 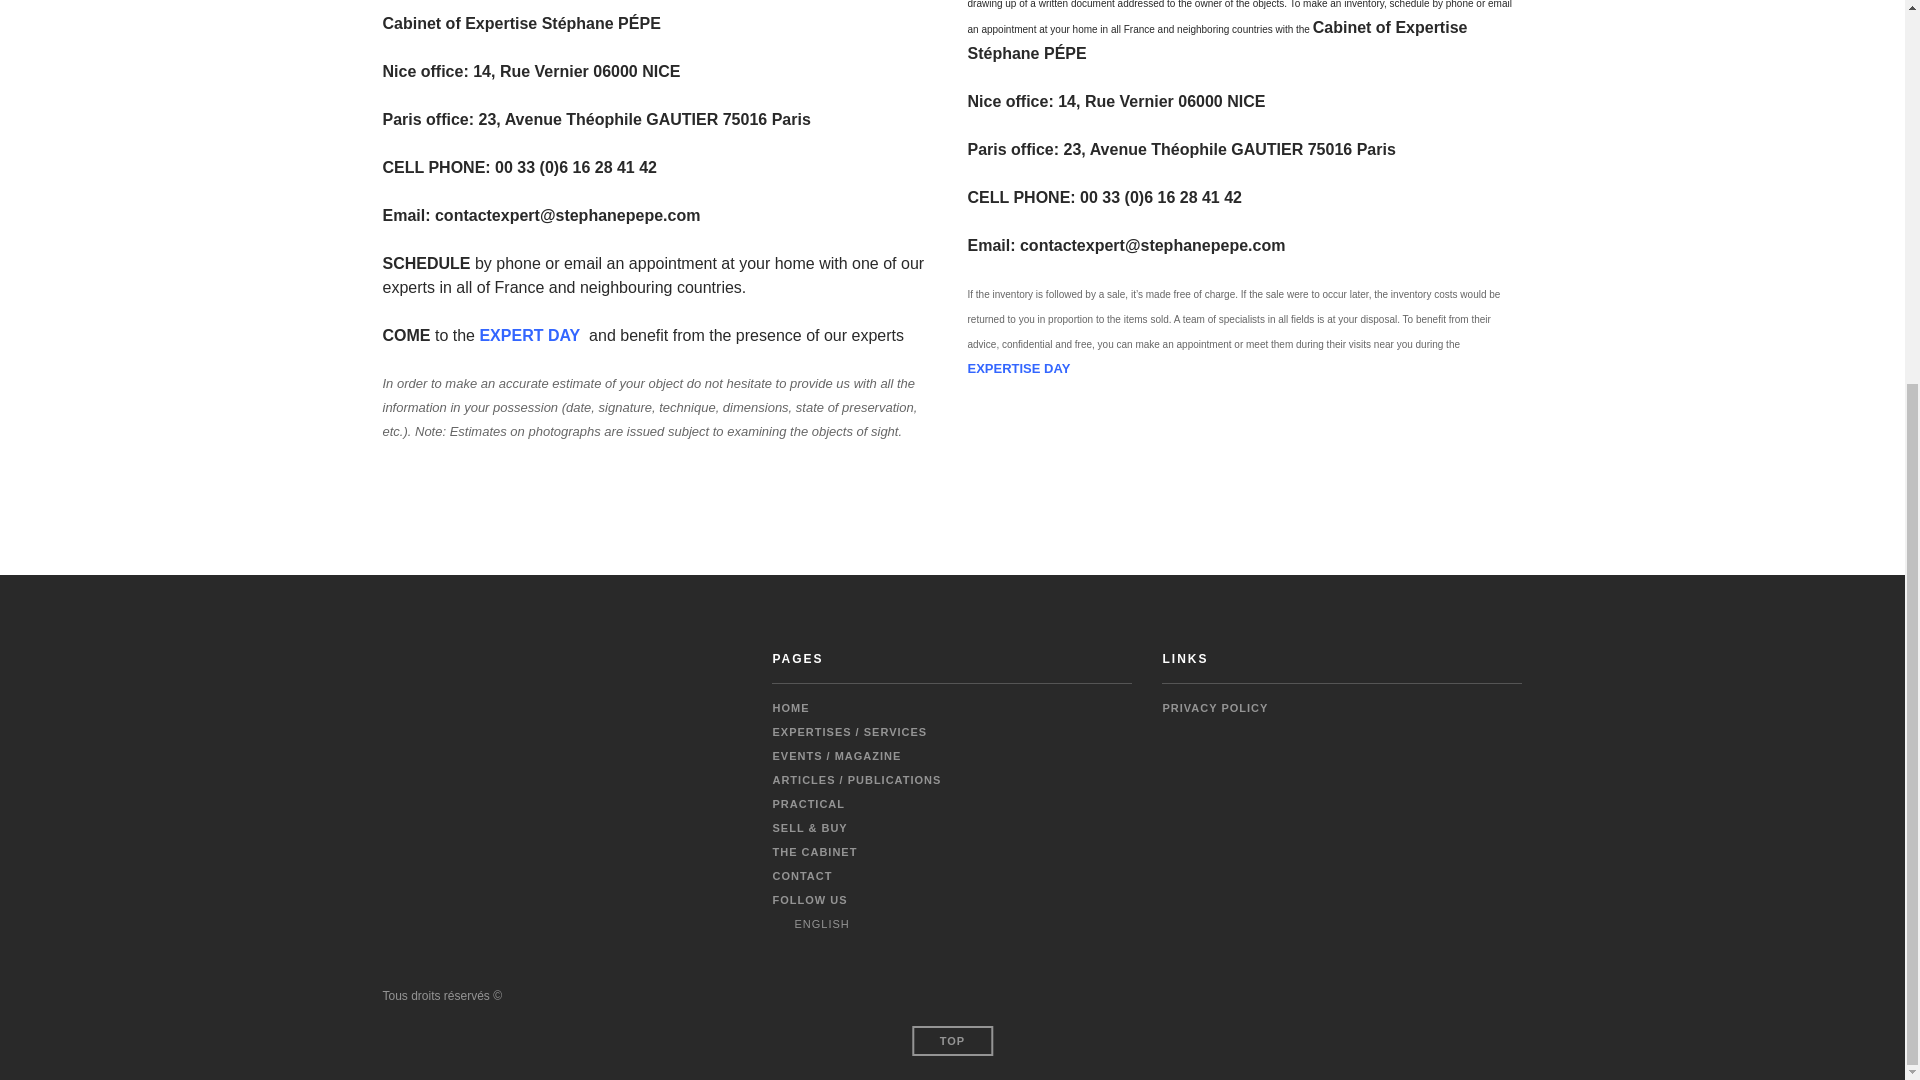 What do you see at coordinates (1019, 368) in the screenshot?
I see `EXPERTISE DAY` at bounding box center [1019, 368].